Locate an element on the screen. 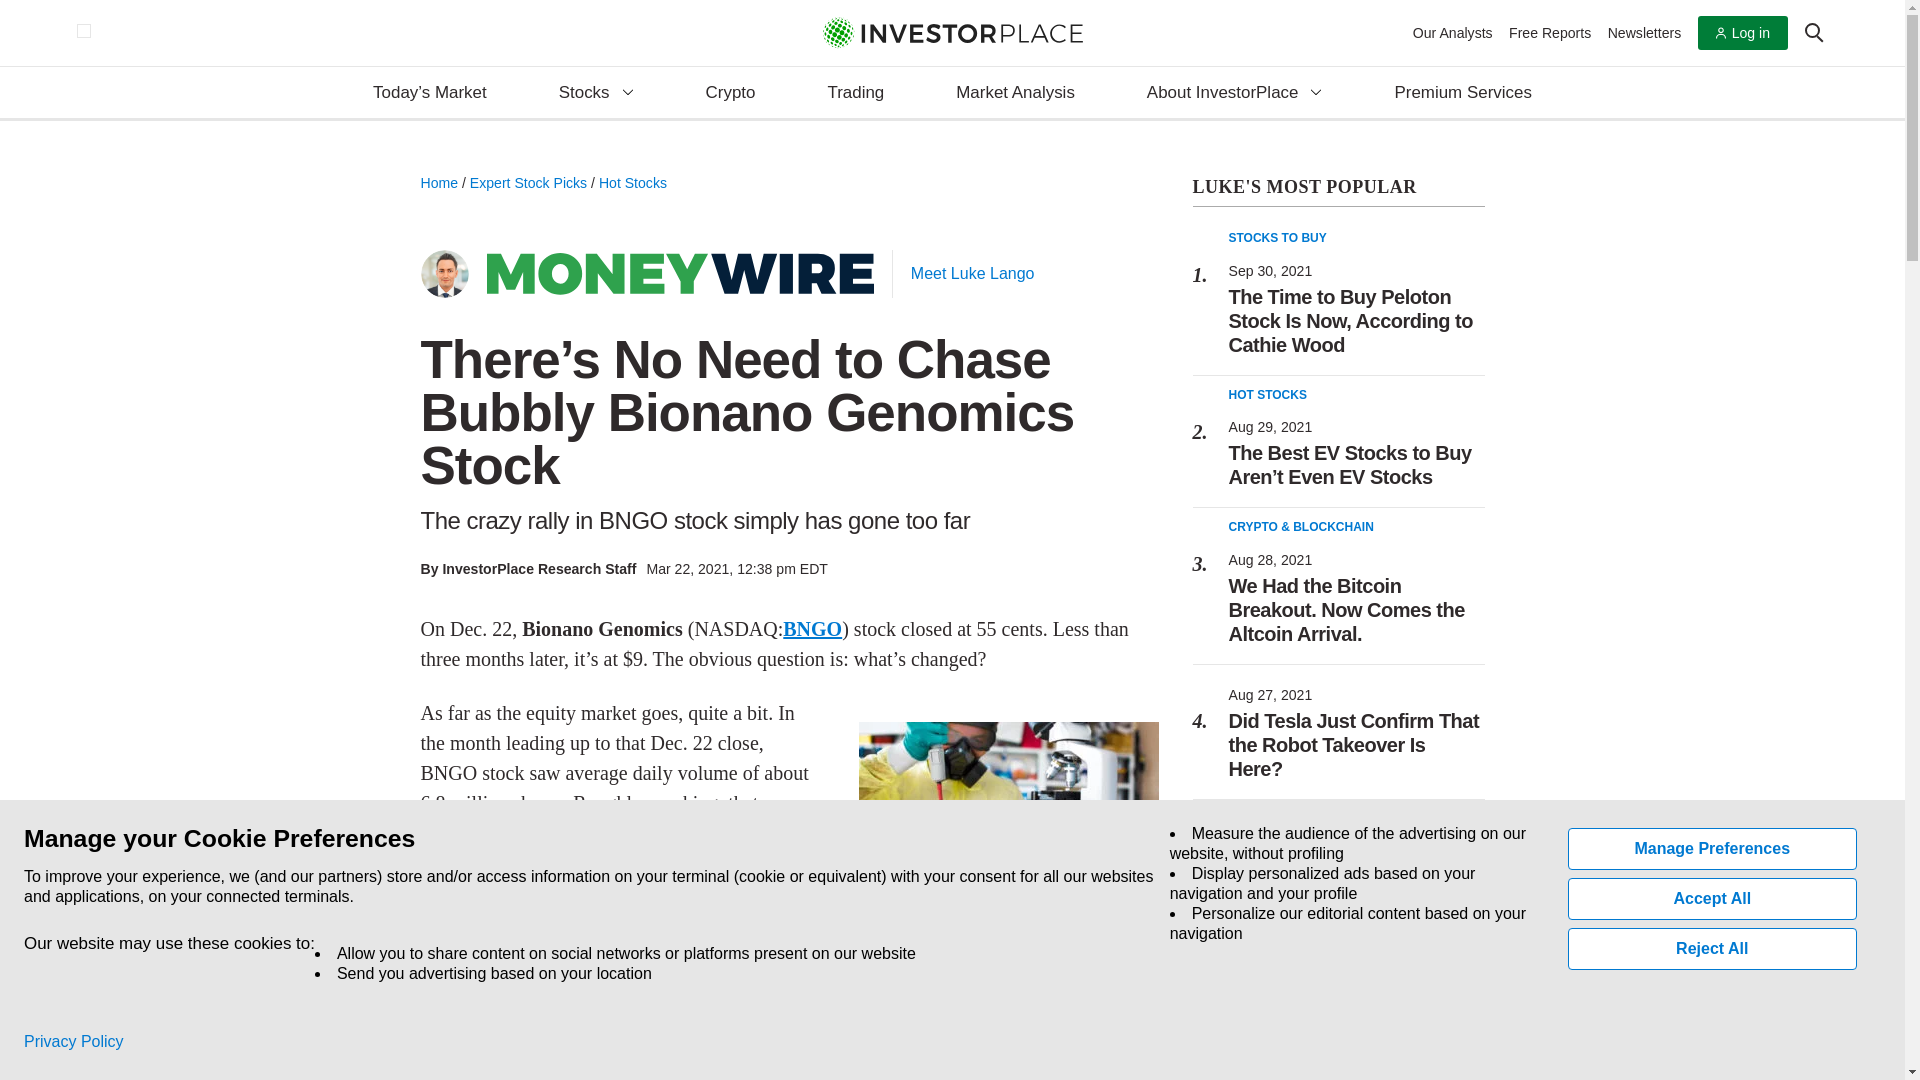 This screenshot has height=1080, width=1920. Stocks is located at coordinates (596, 93).